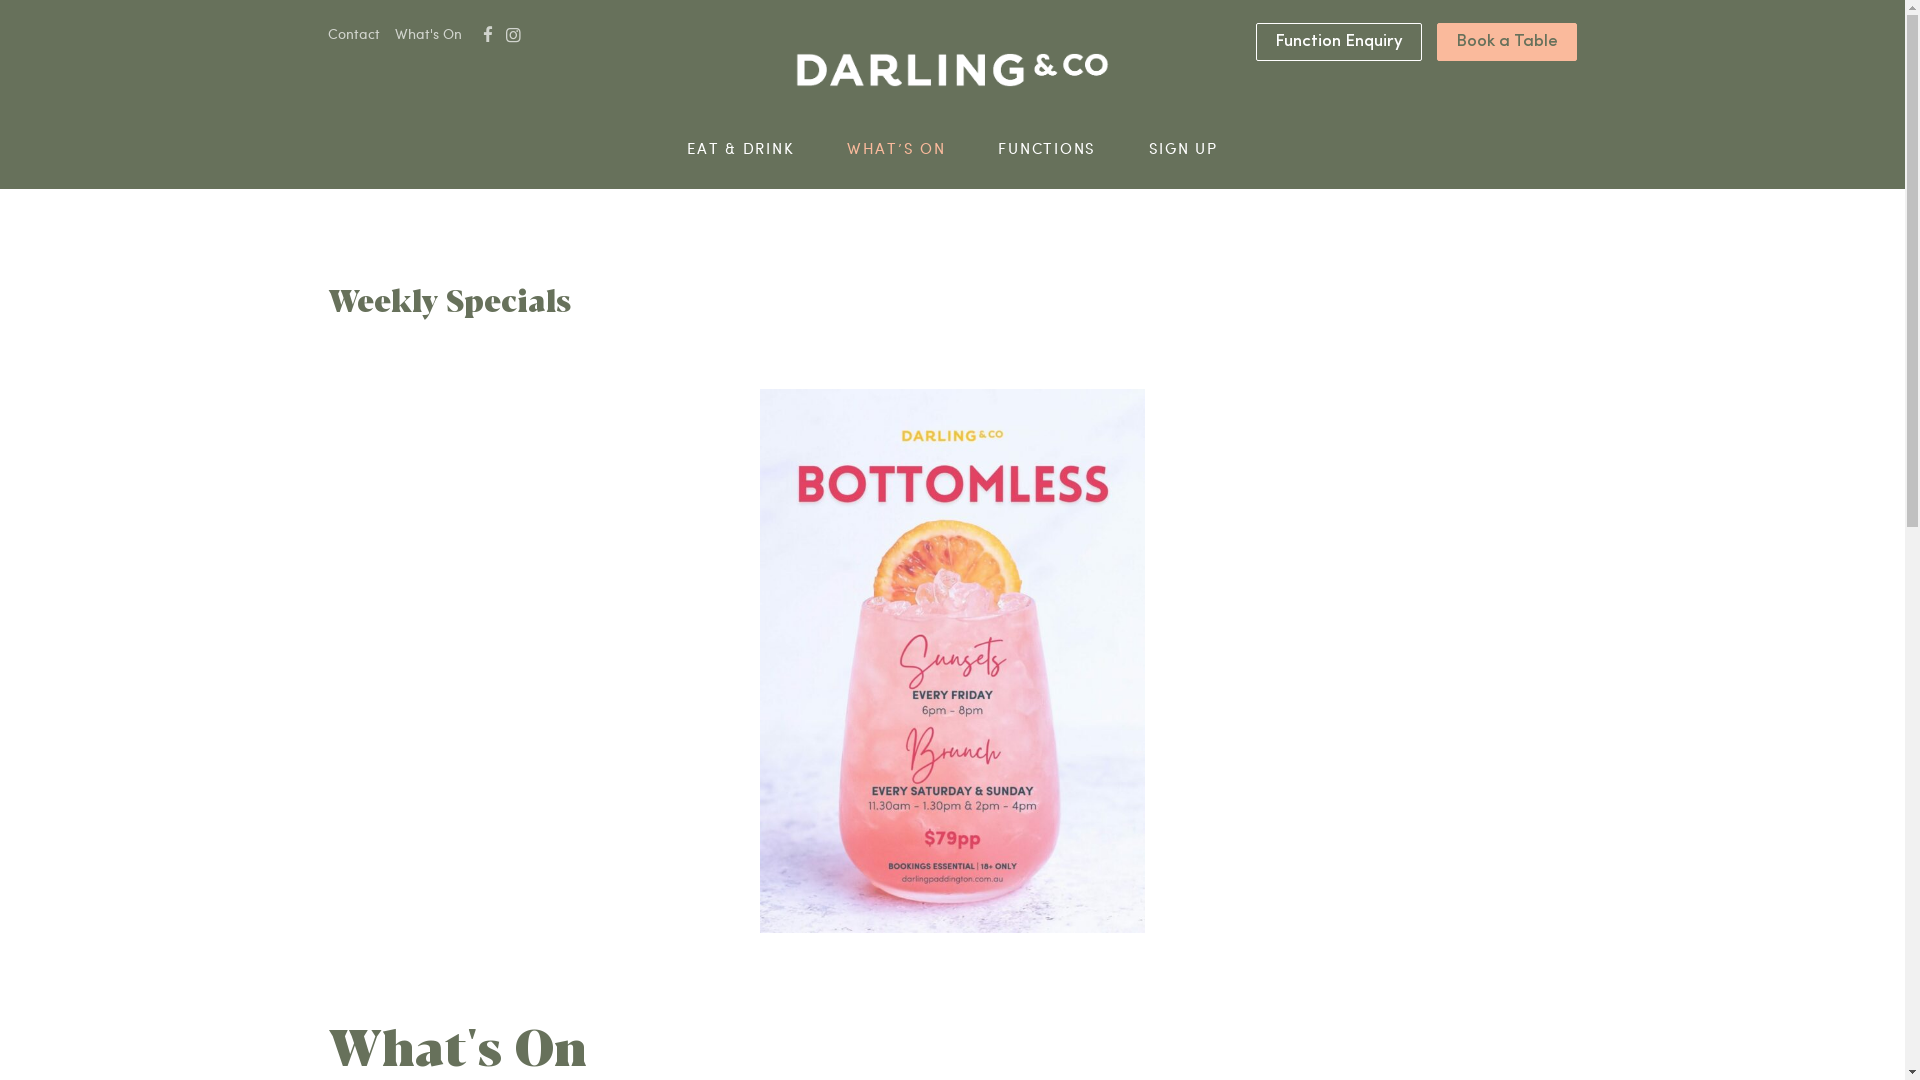 This screenshot has height=1080, width=1920. What do you see at coordinates (952, 70) in the screenshot?
I see `Darling & Co` at bounding box center [952, 70].